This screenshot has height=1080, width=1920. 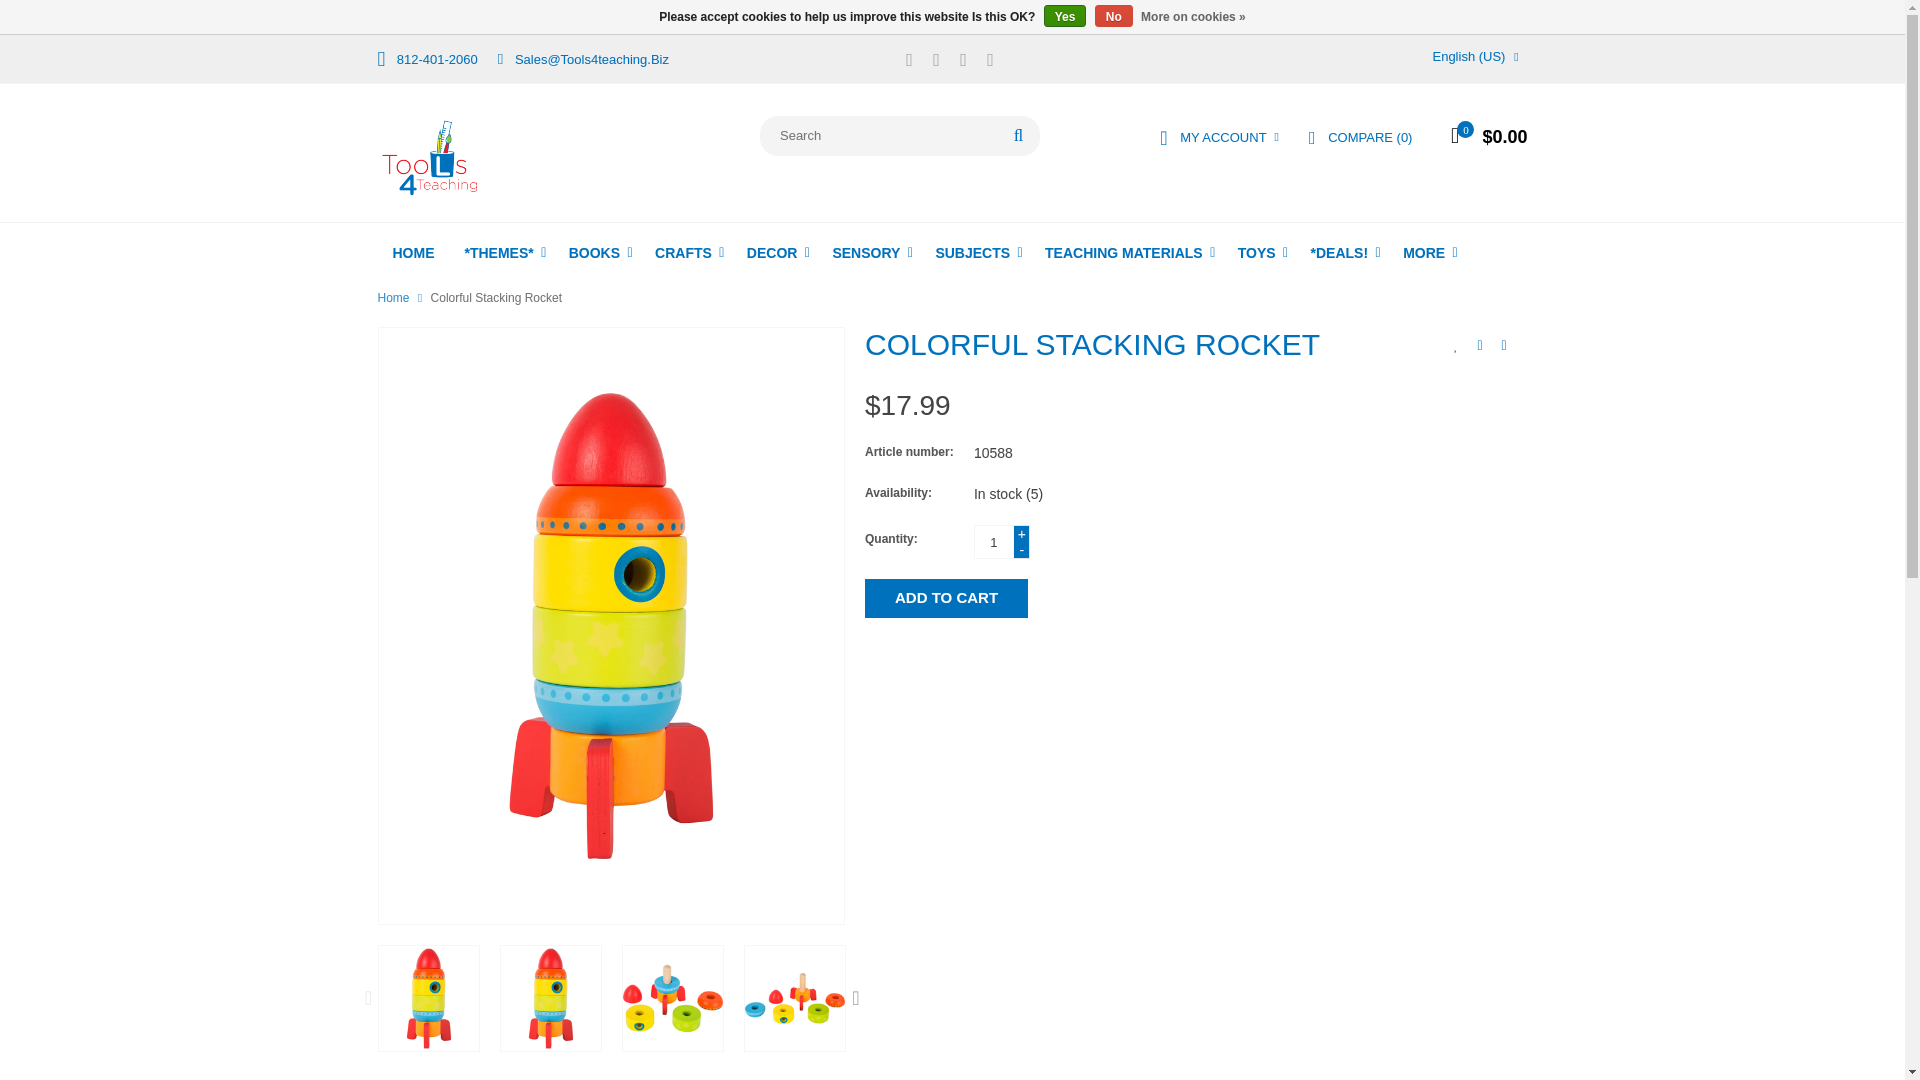 What do you see at coordinates (1360, 137) in the screenshot?
I see `Compare` at bounding box center [1360, 137].